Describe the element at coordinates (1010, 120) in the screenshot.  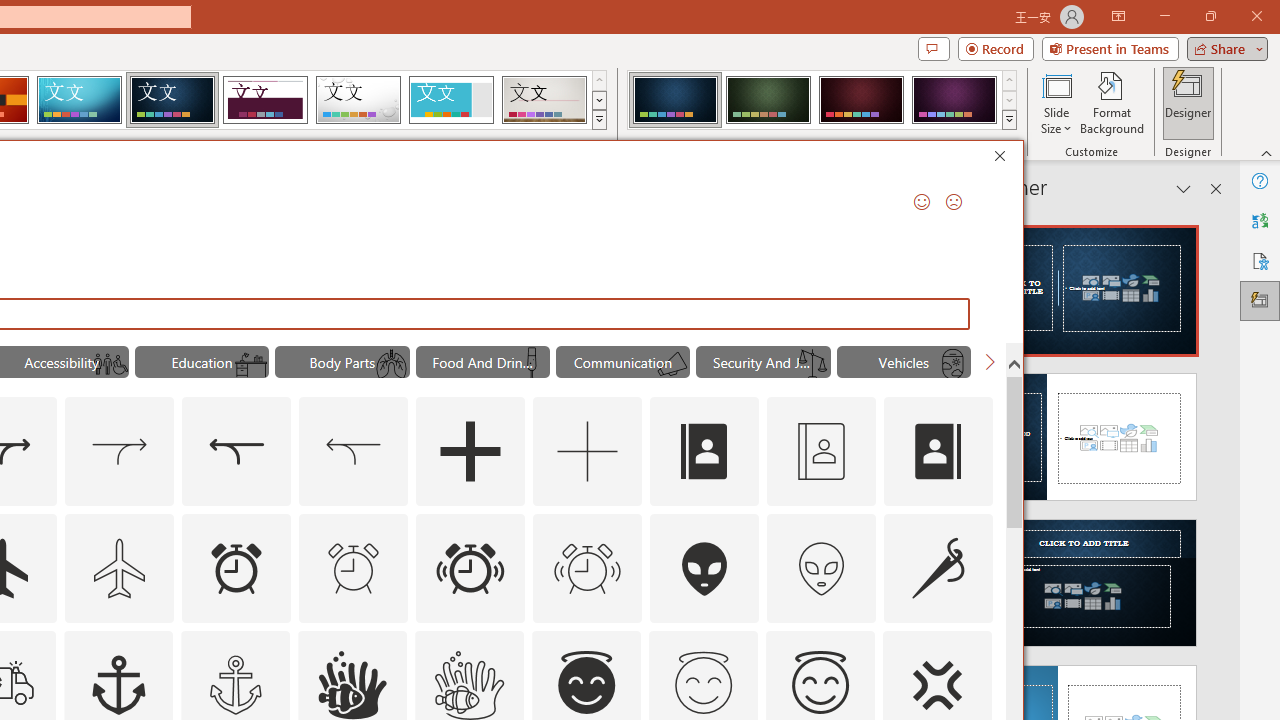
I see `Variants` at that location.